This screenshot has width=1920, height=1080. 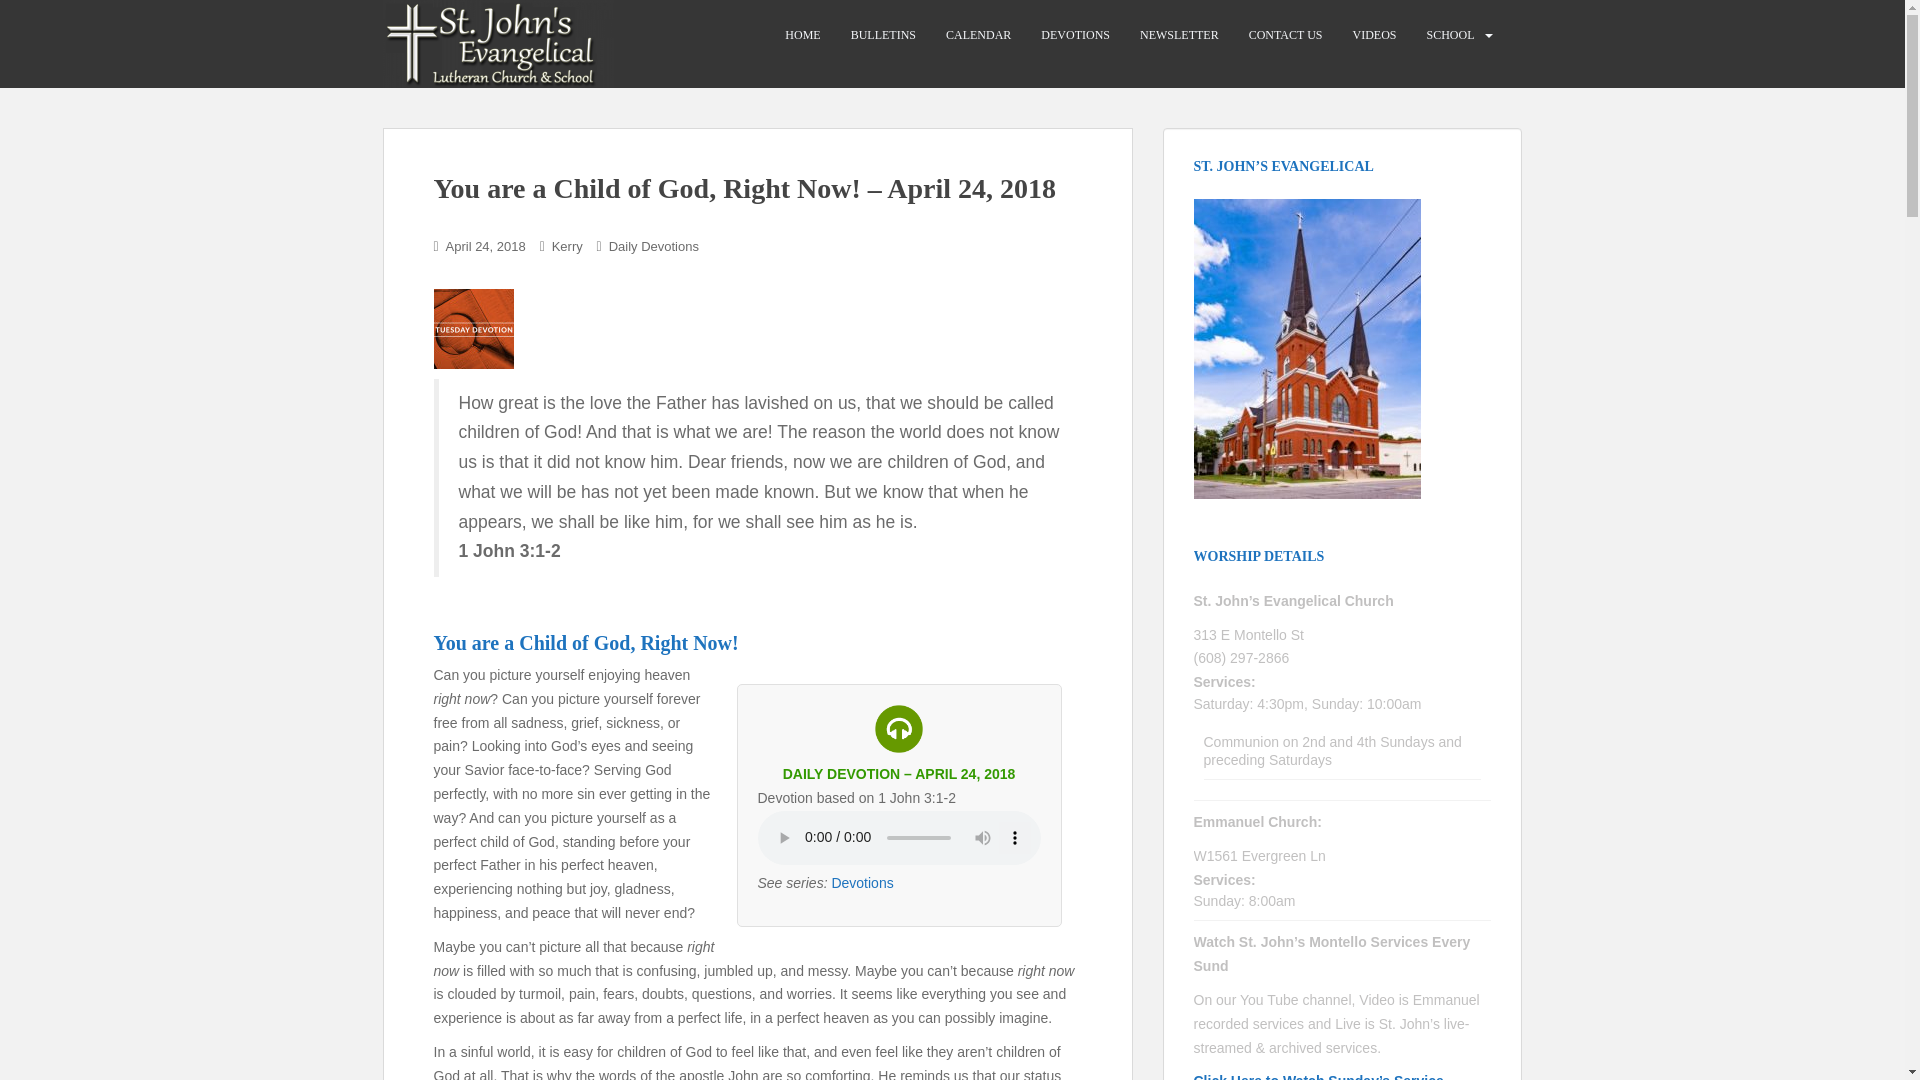 What do you see at coordinates (486, 246) in the screenshot?
I see `April 24, 2018` at bounding box center [486, 246].